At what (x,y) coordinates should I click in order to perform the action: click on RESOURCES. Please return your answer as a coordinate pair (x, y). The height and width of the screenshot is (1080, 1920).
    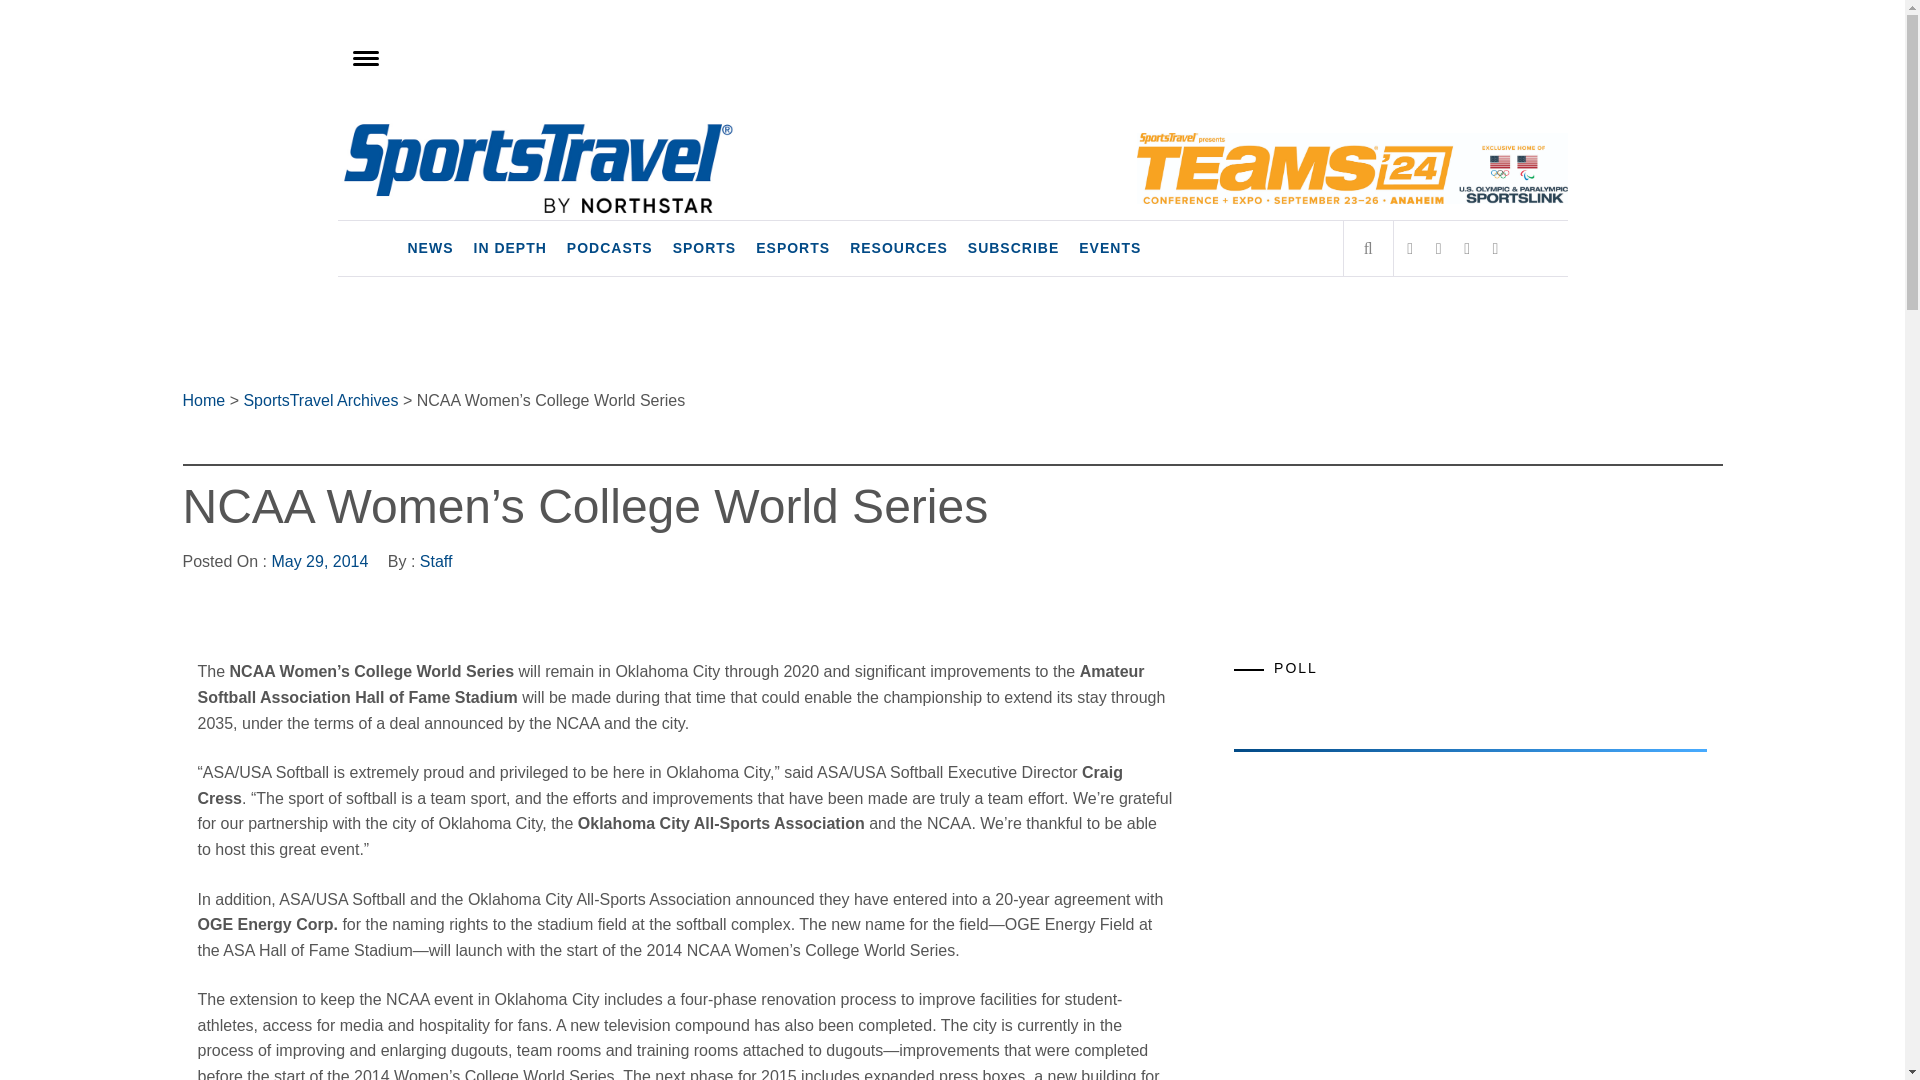
    Looking at the image, I should click on (899, 248).